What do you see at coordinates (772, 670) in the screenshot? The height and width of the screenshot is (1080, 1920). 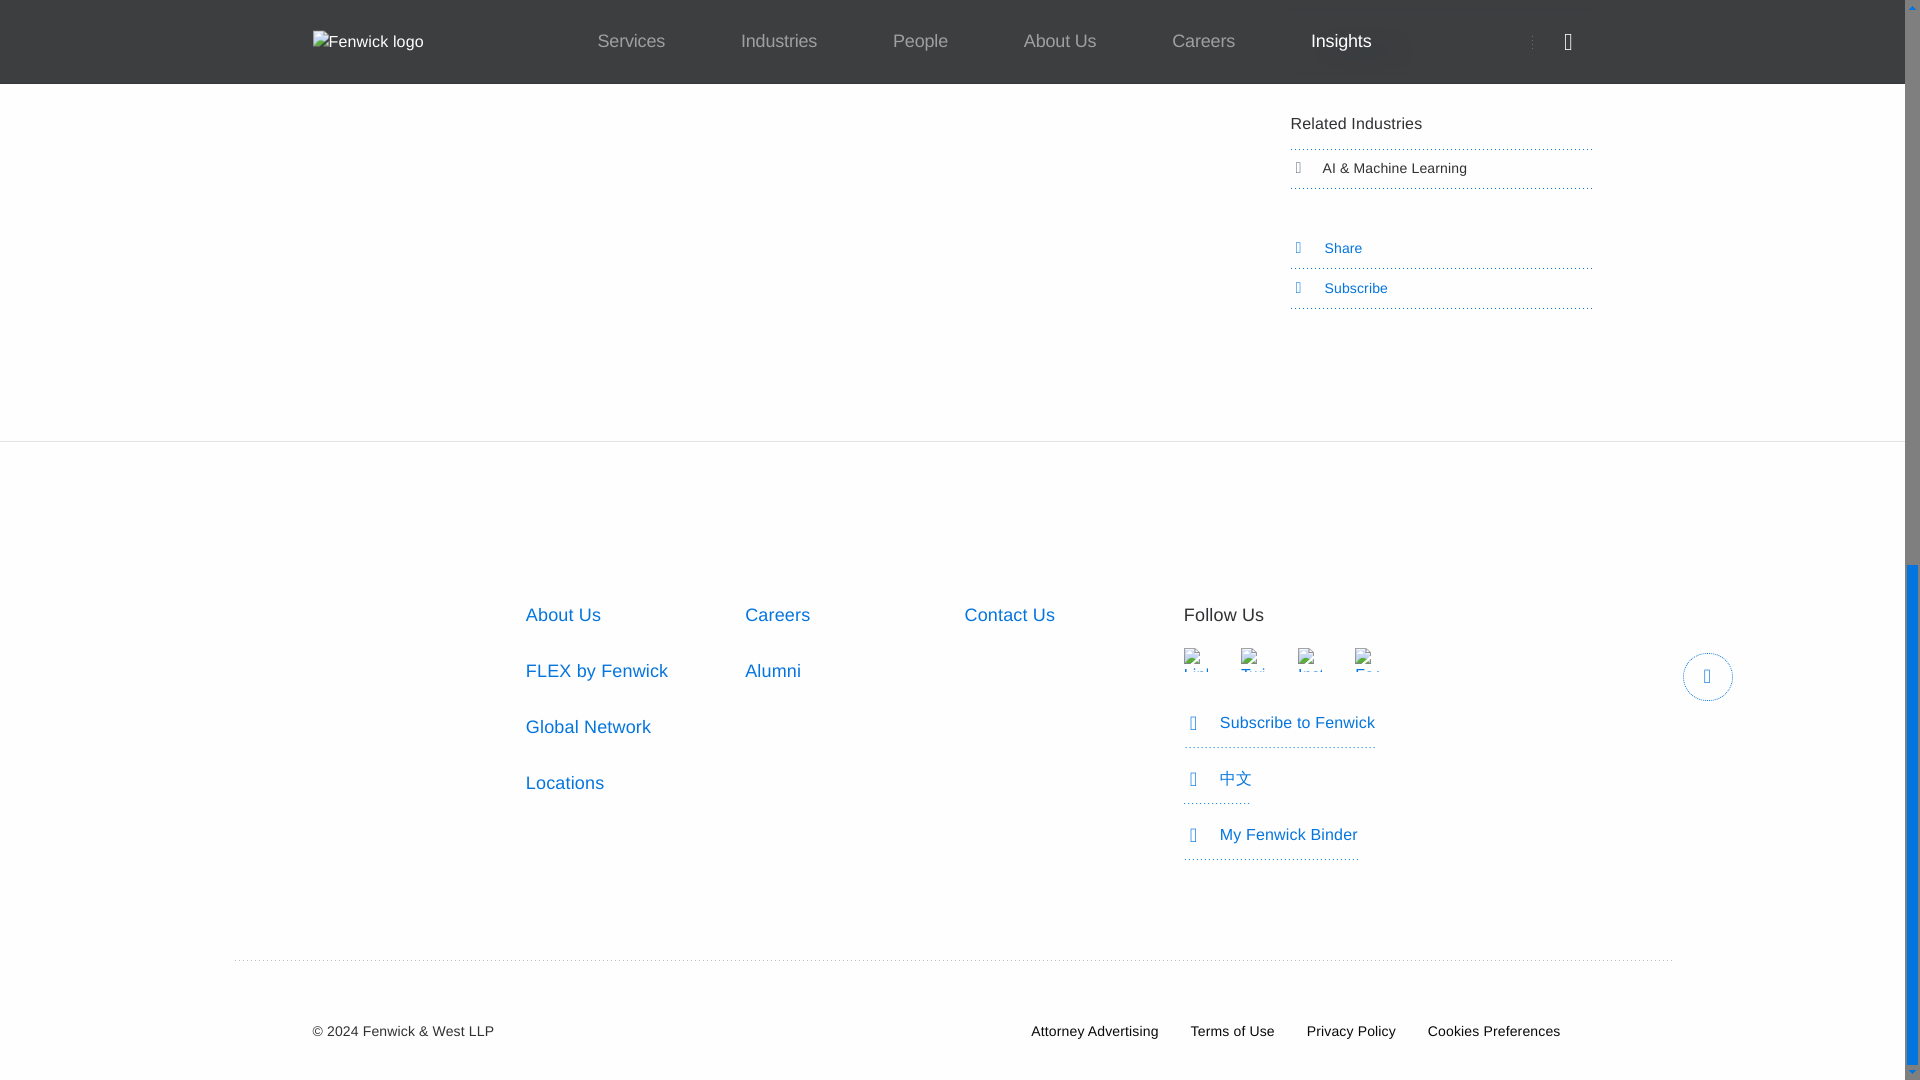 I see `Alumni` at bounding box center [772, 670].